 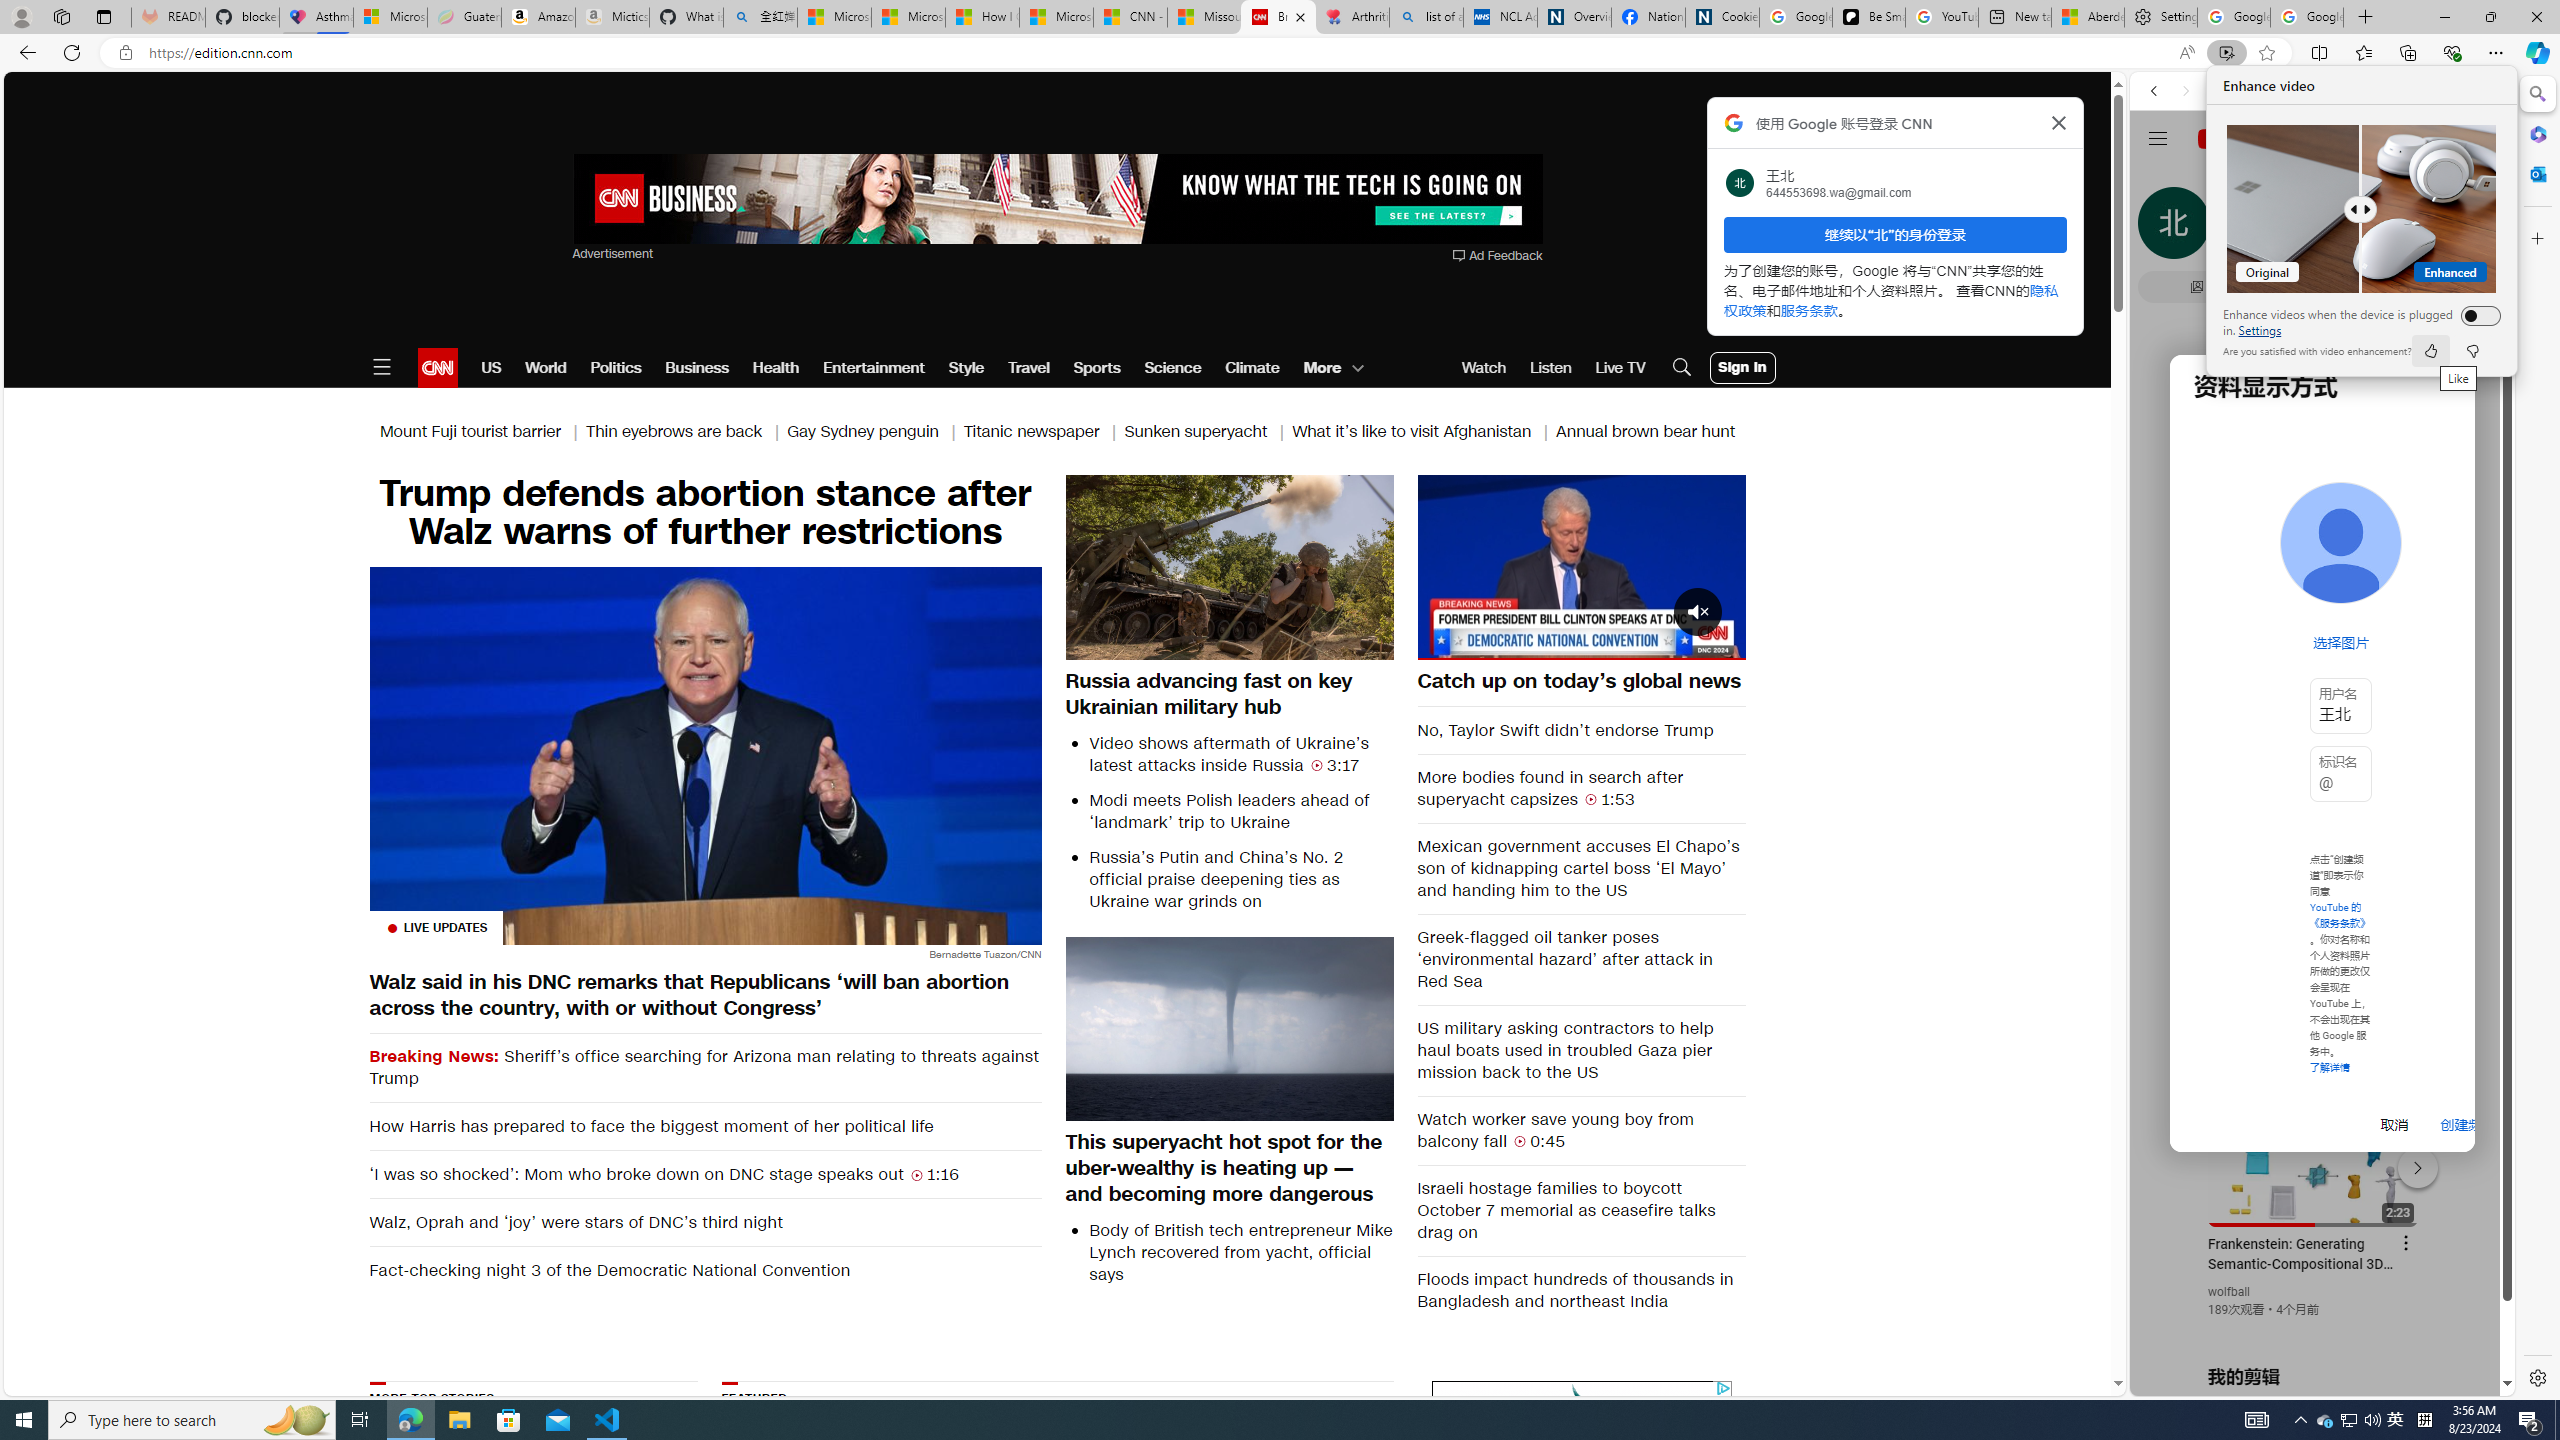 I want to click on Fact-checking night 3 of the Democratic National Convention, so click(x=704, y=1270).